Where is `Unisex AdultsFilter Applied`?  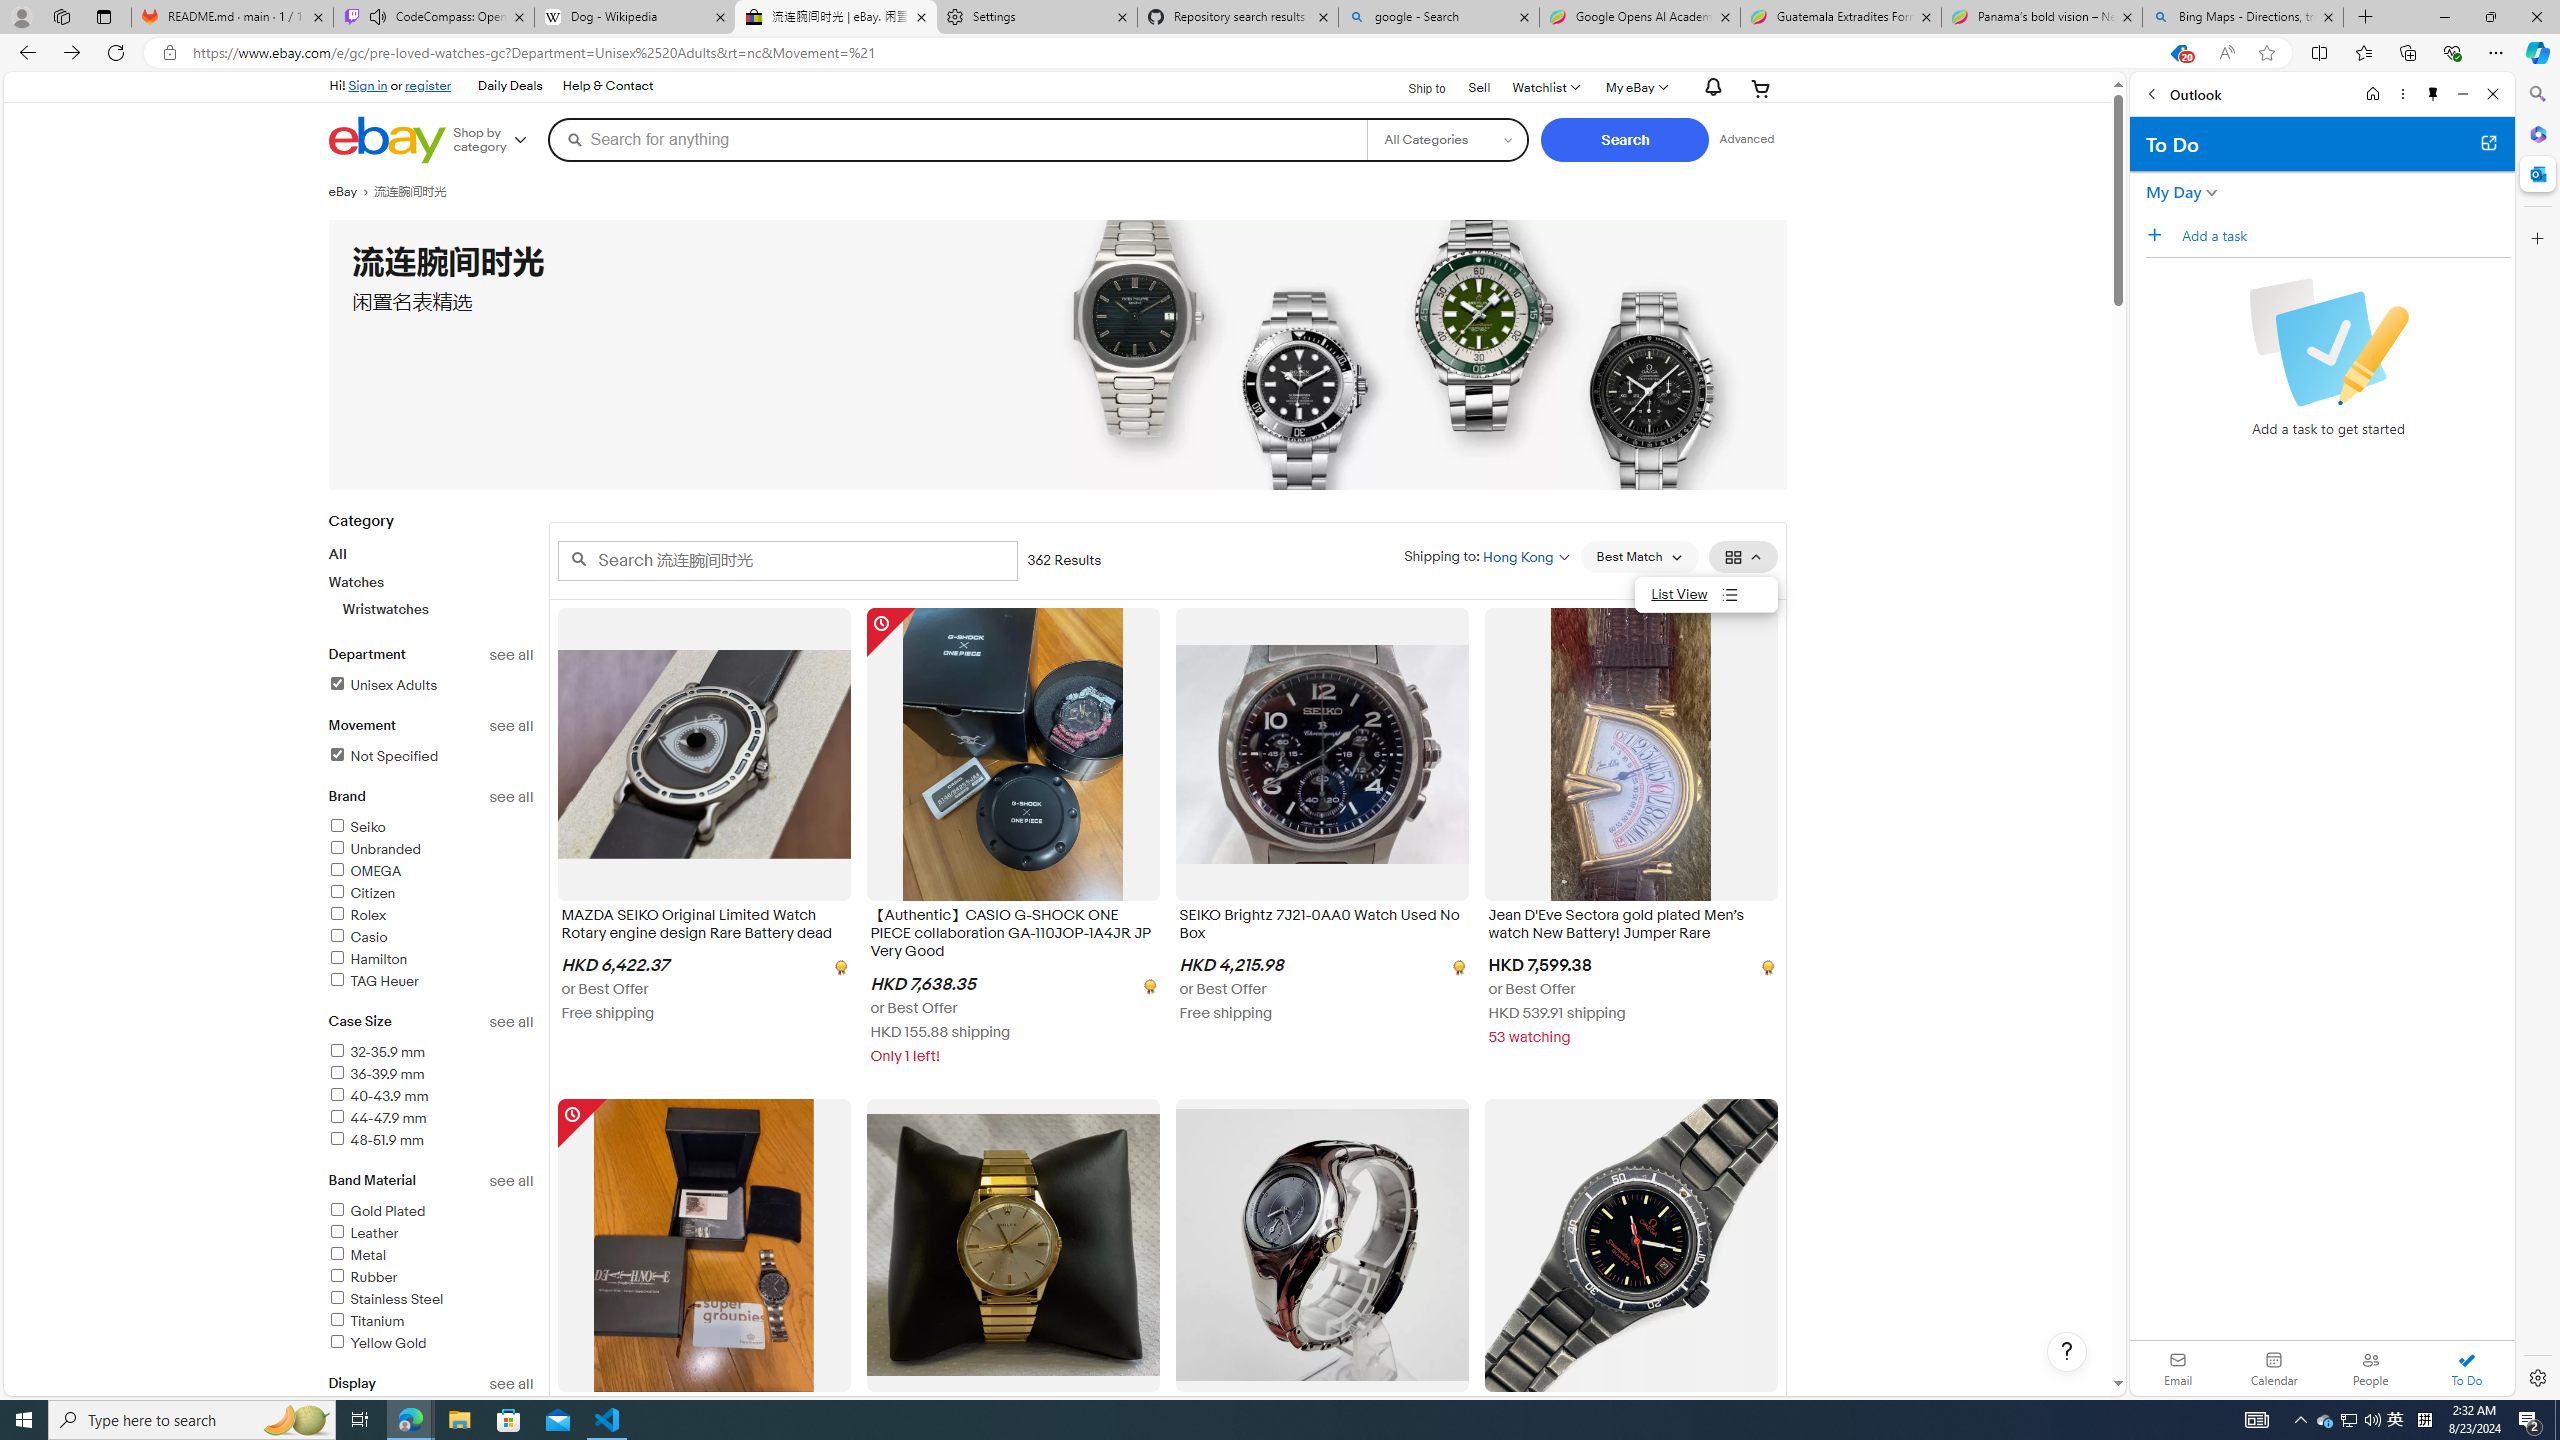
Unisex AdultsFilter Applied is located at coordinates (431, 686).